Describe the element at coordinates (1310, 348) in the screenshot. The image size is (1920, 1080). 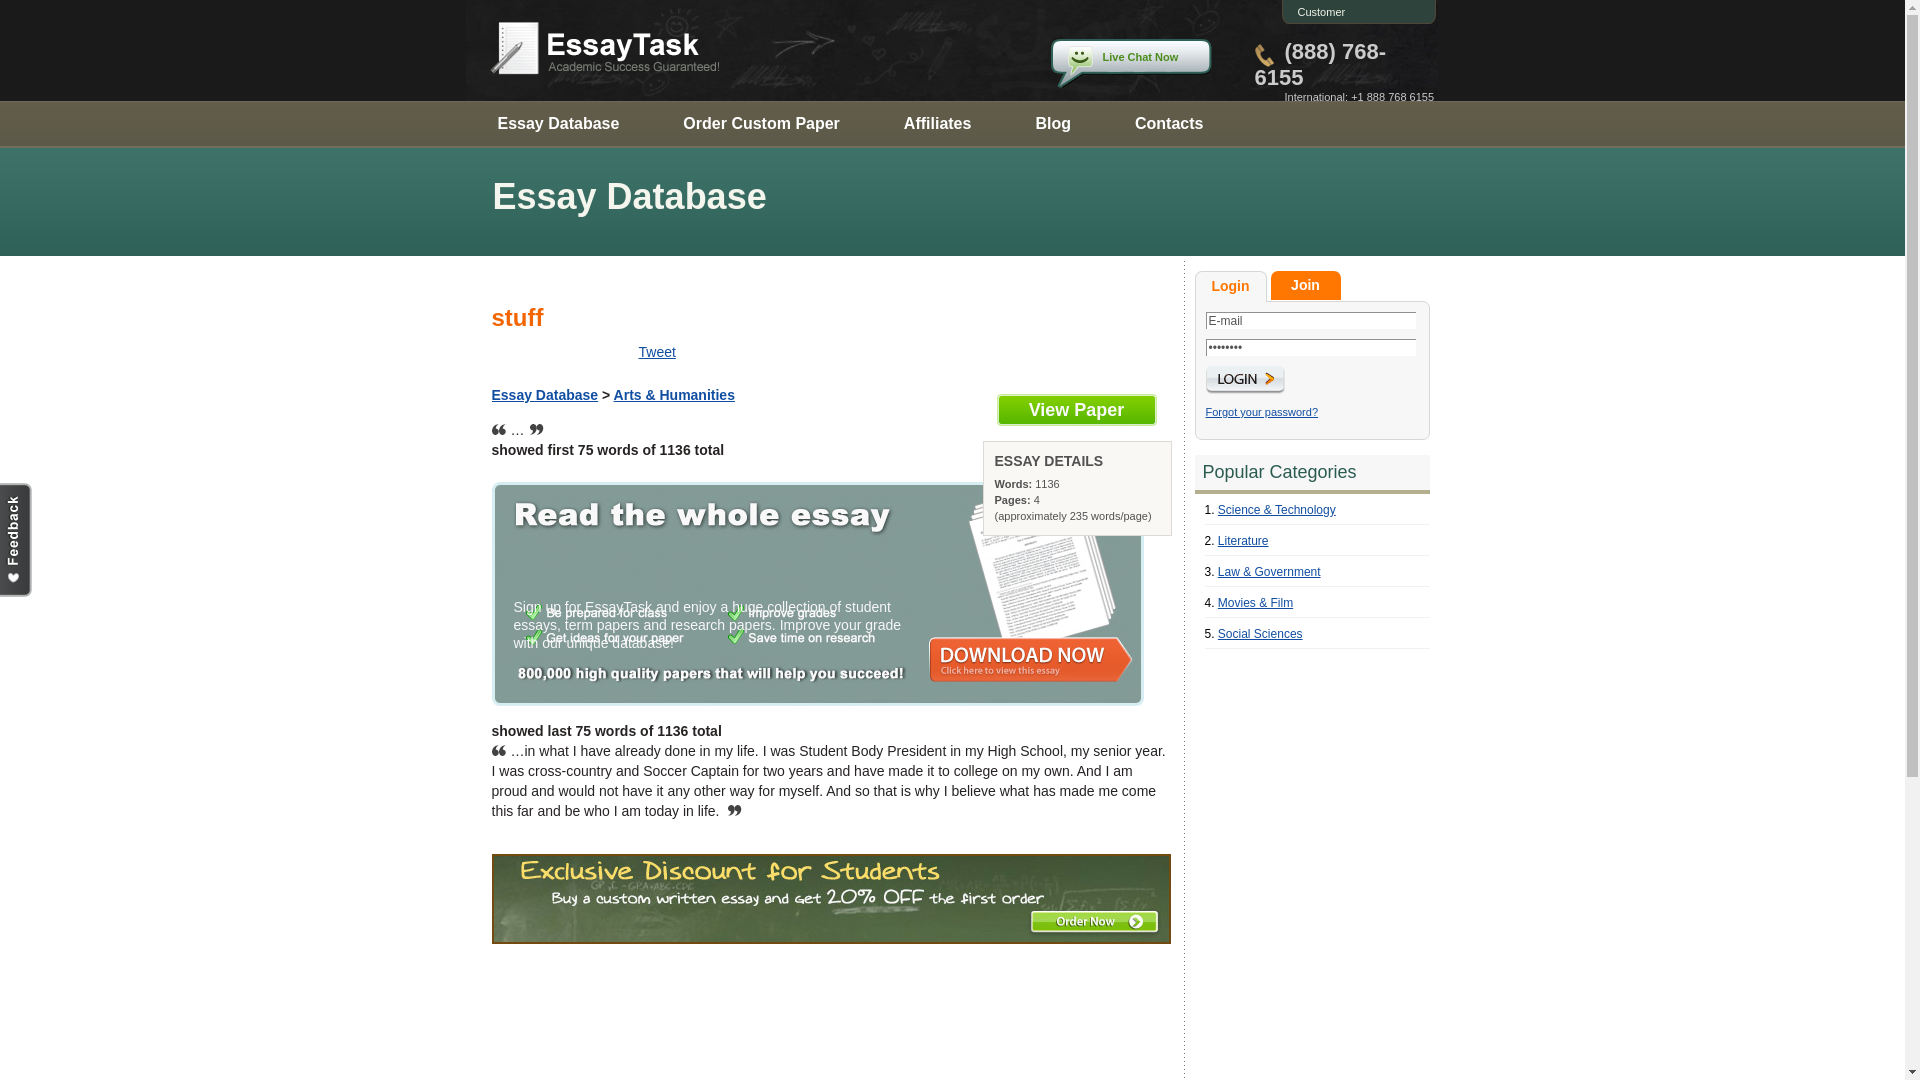
I see `Password` at that location.